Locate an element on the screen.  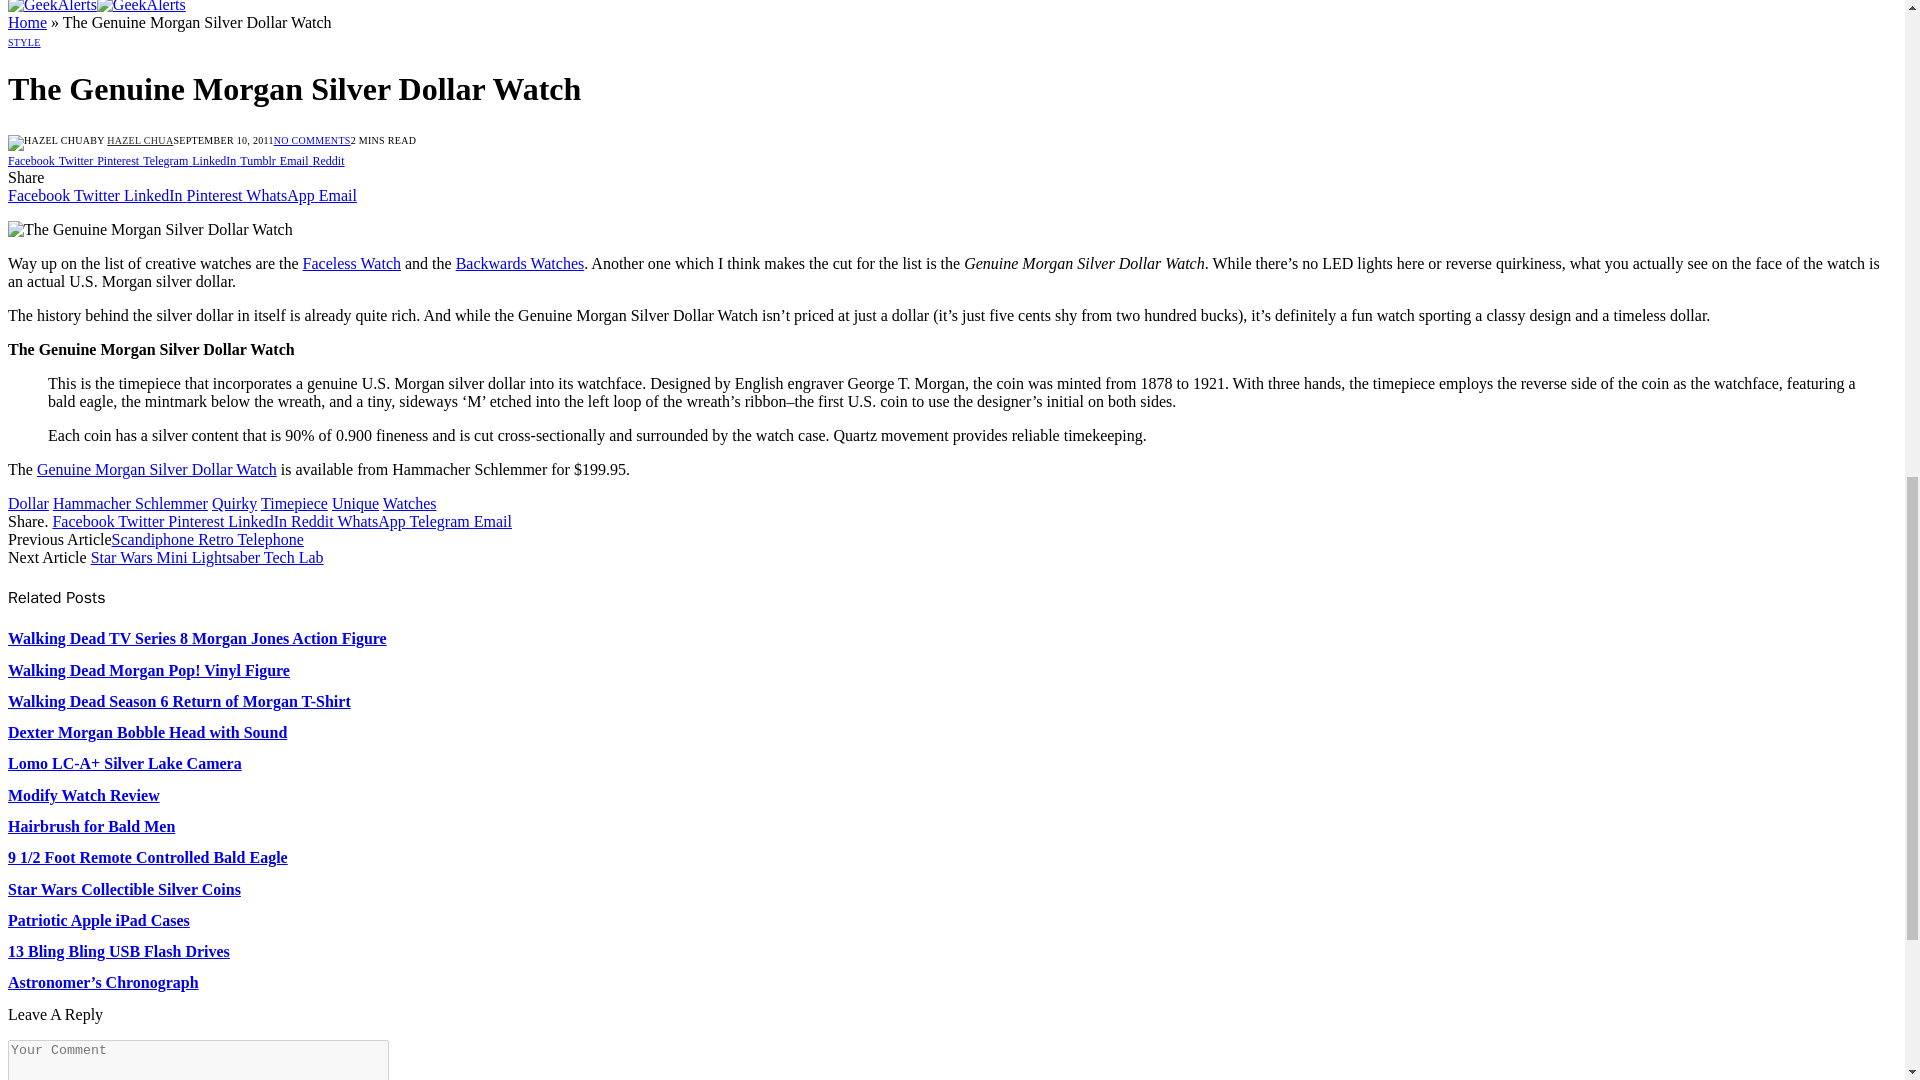
Posts by Hazel Chua is located at coordinates (140, 140).